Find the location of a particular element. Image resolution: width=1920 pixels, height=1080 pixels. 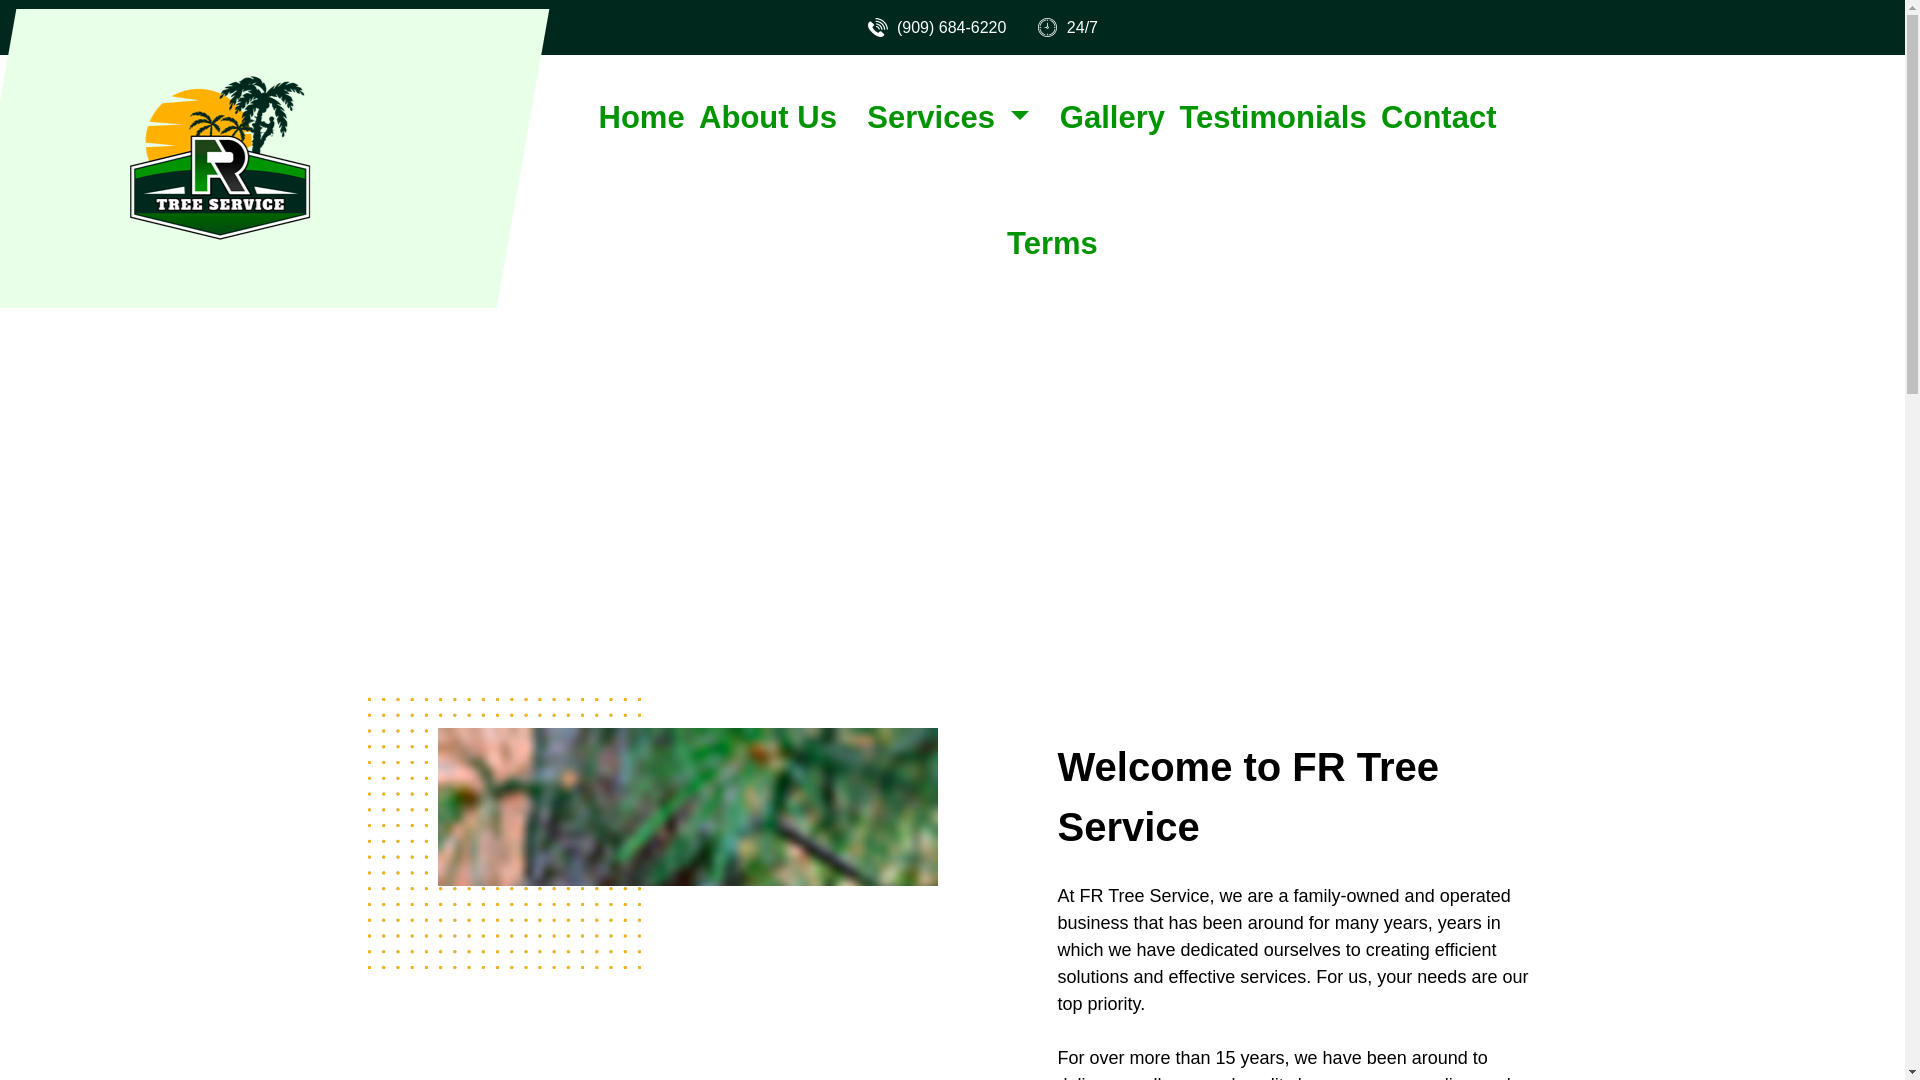

About Us is located at coordinates (768, 118).